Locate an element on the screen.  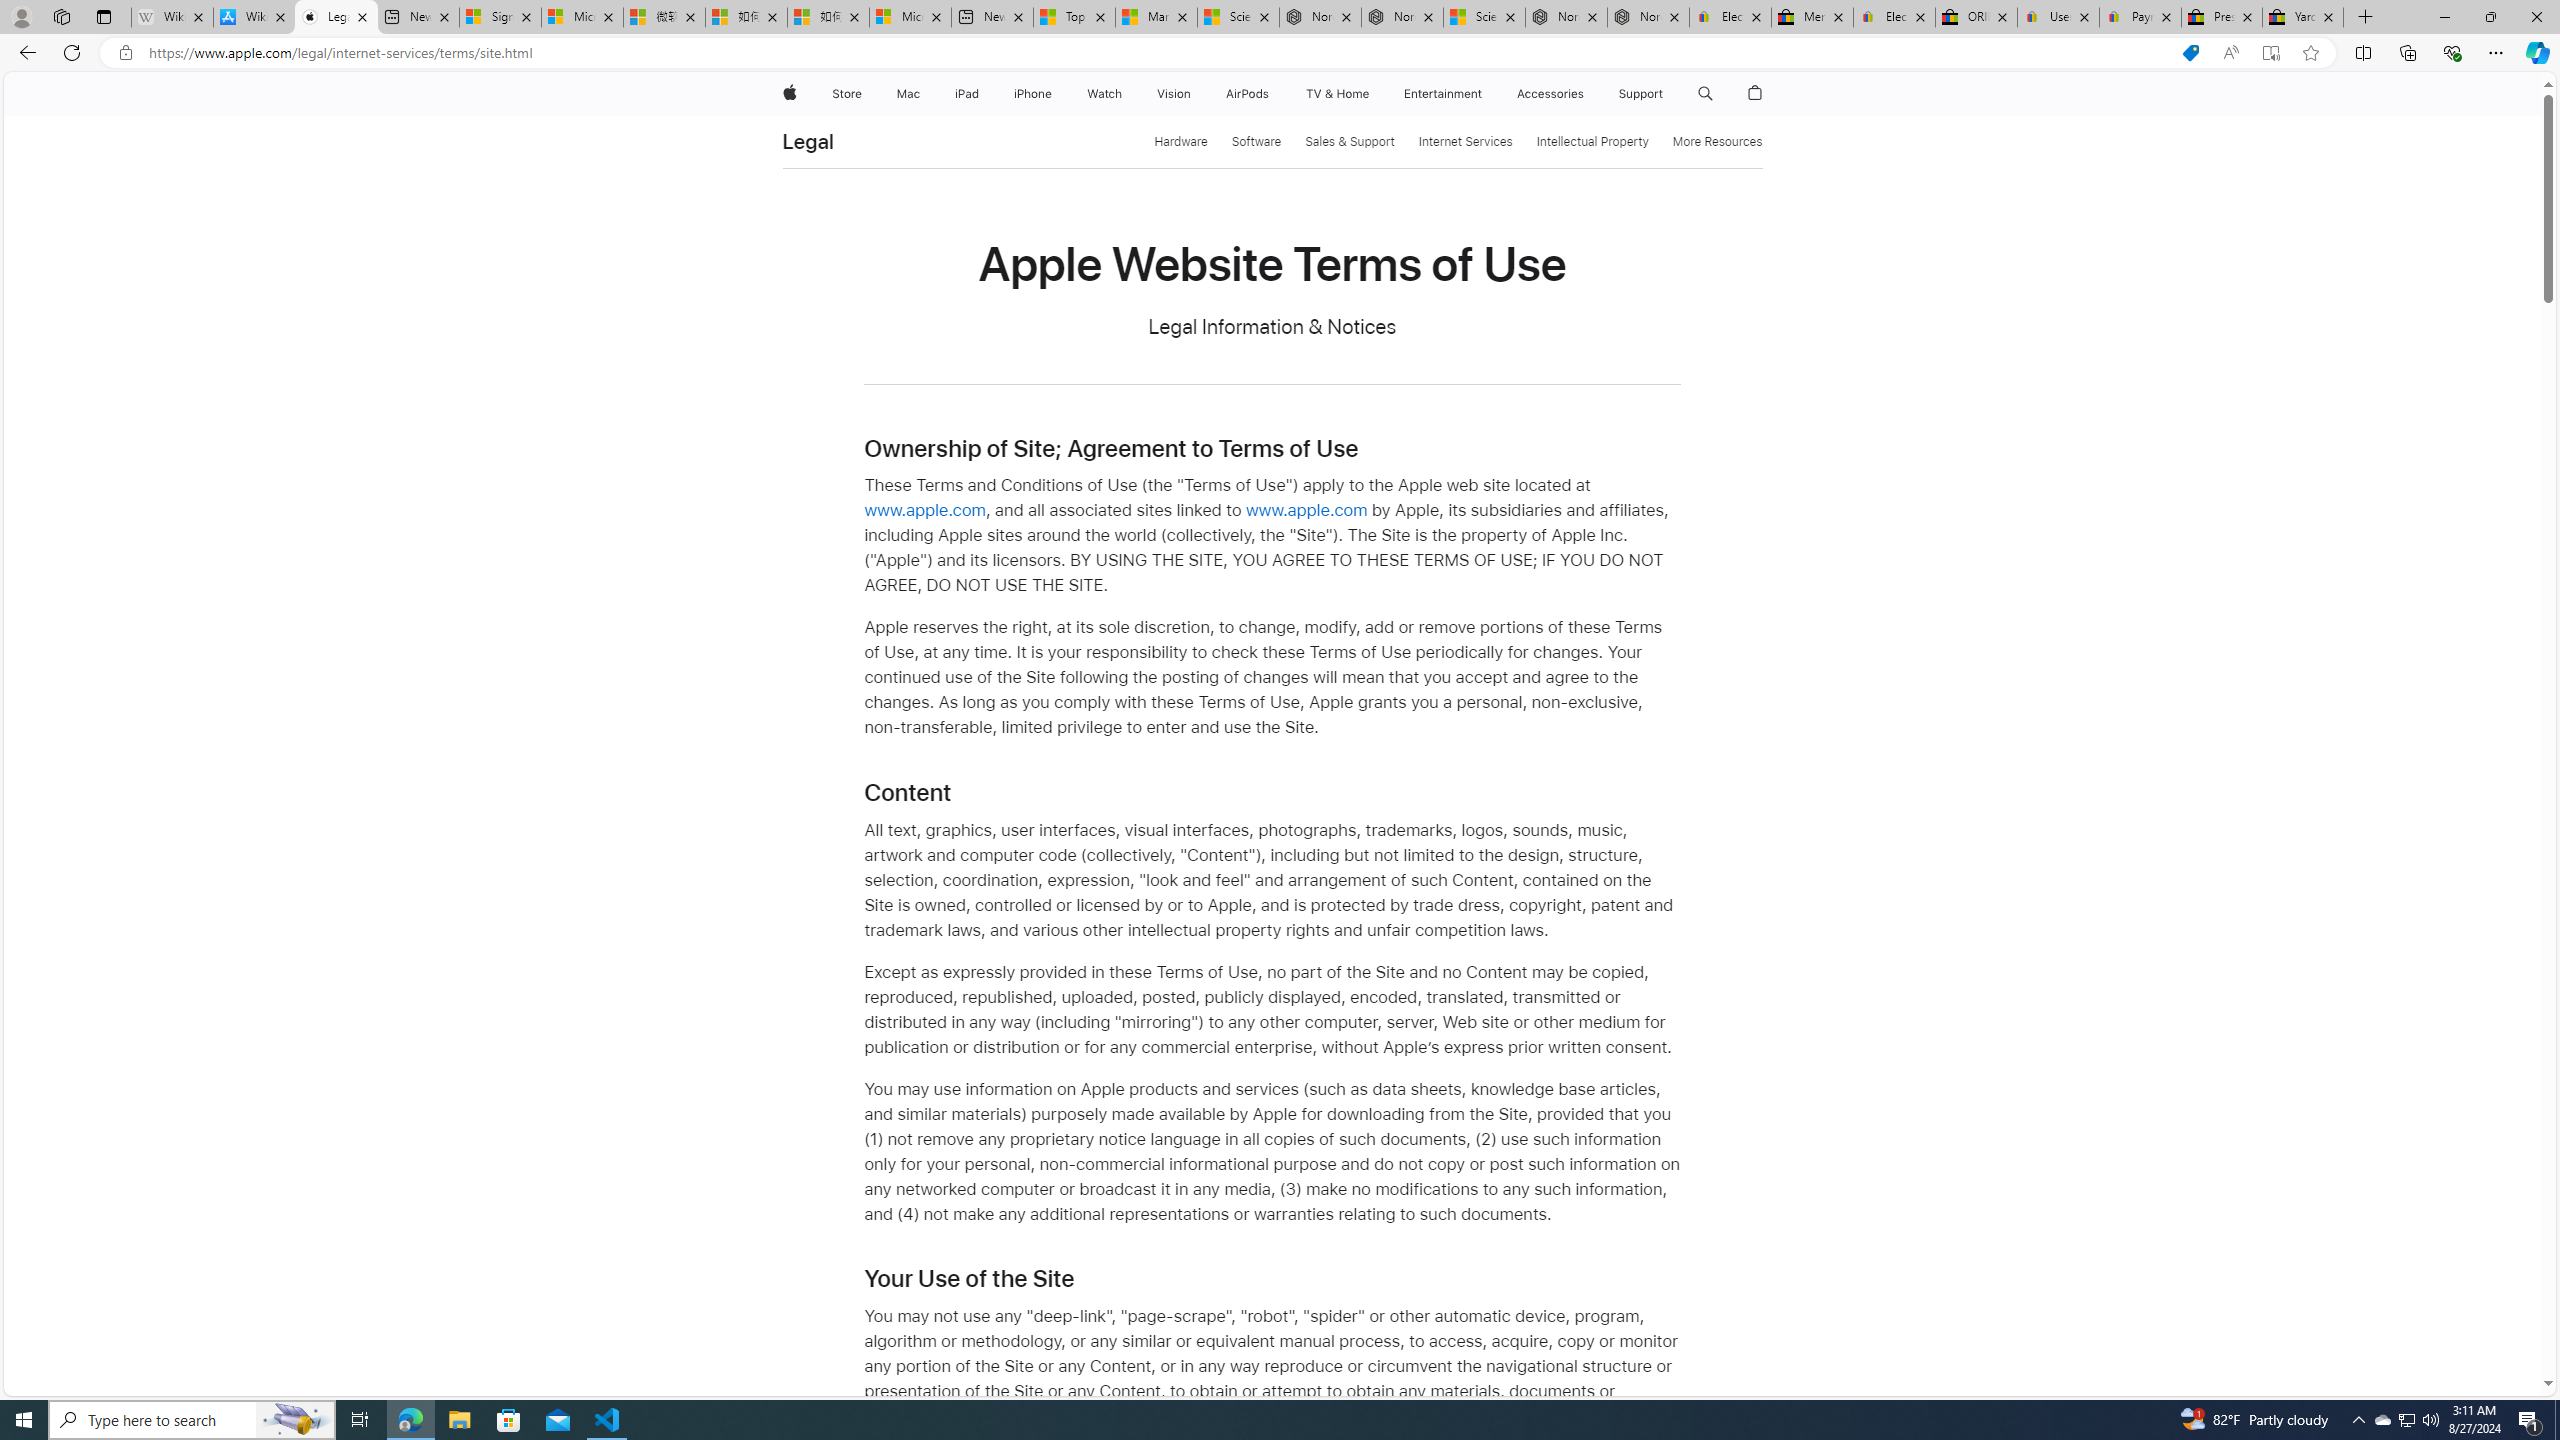
Store is located at coordinates (846, 94).